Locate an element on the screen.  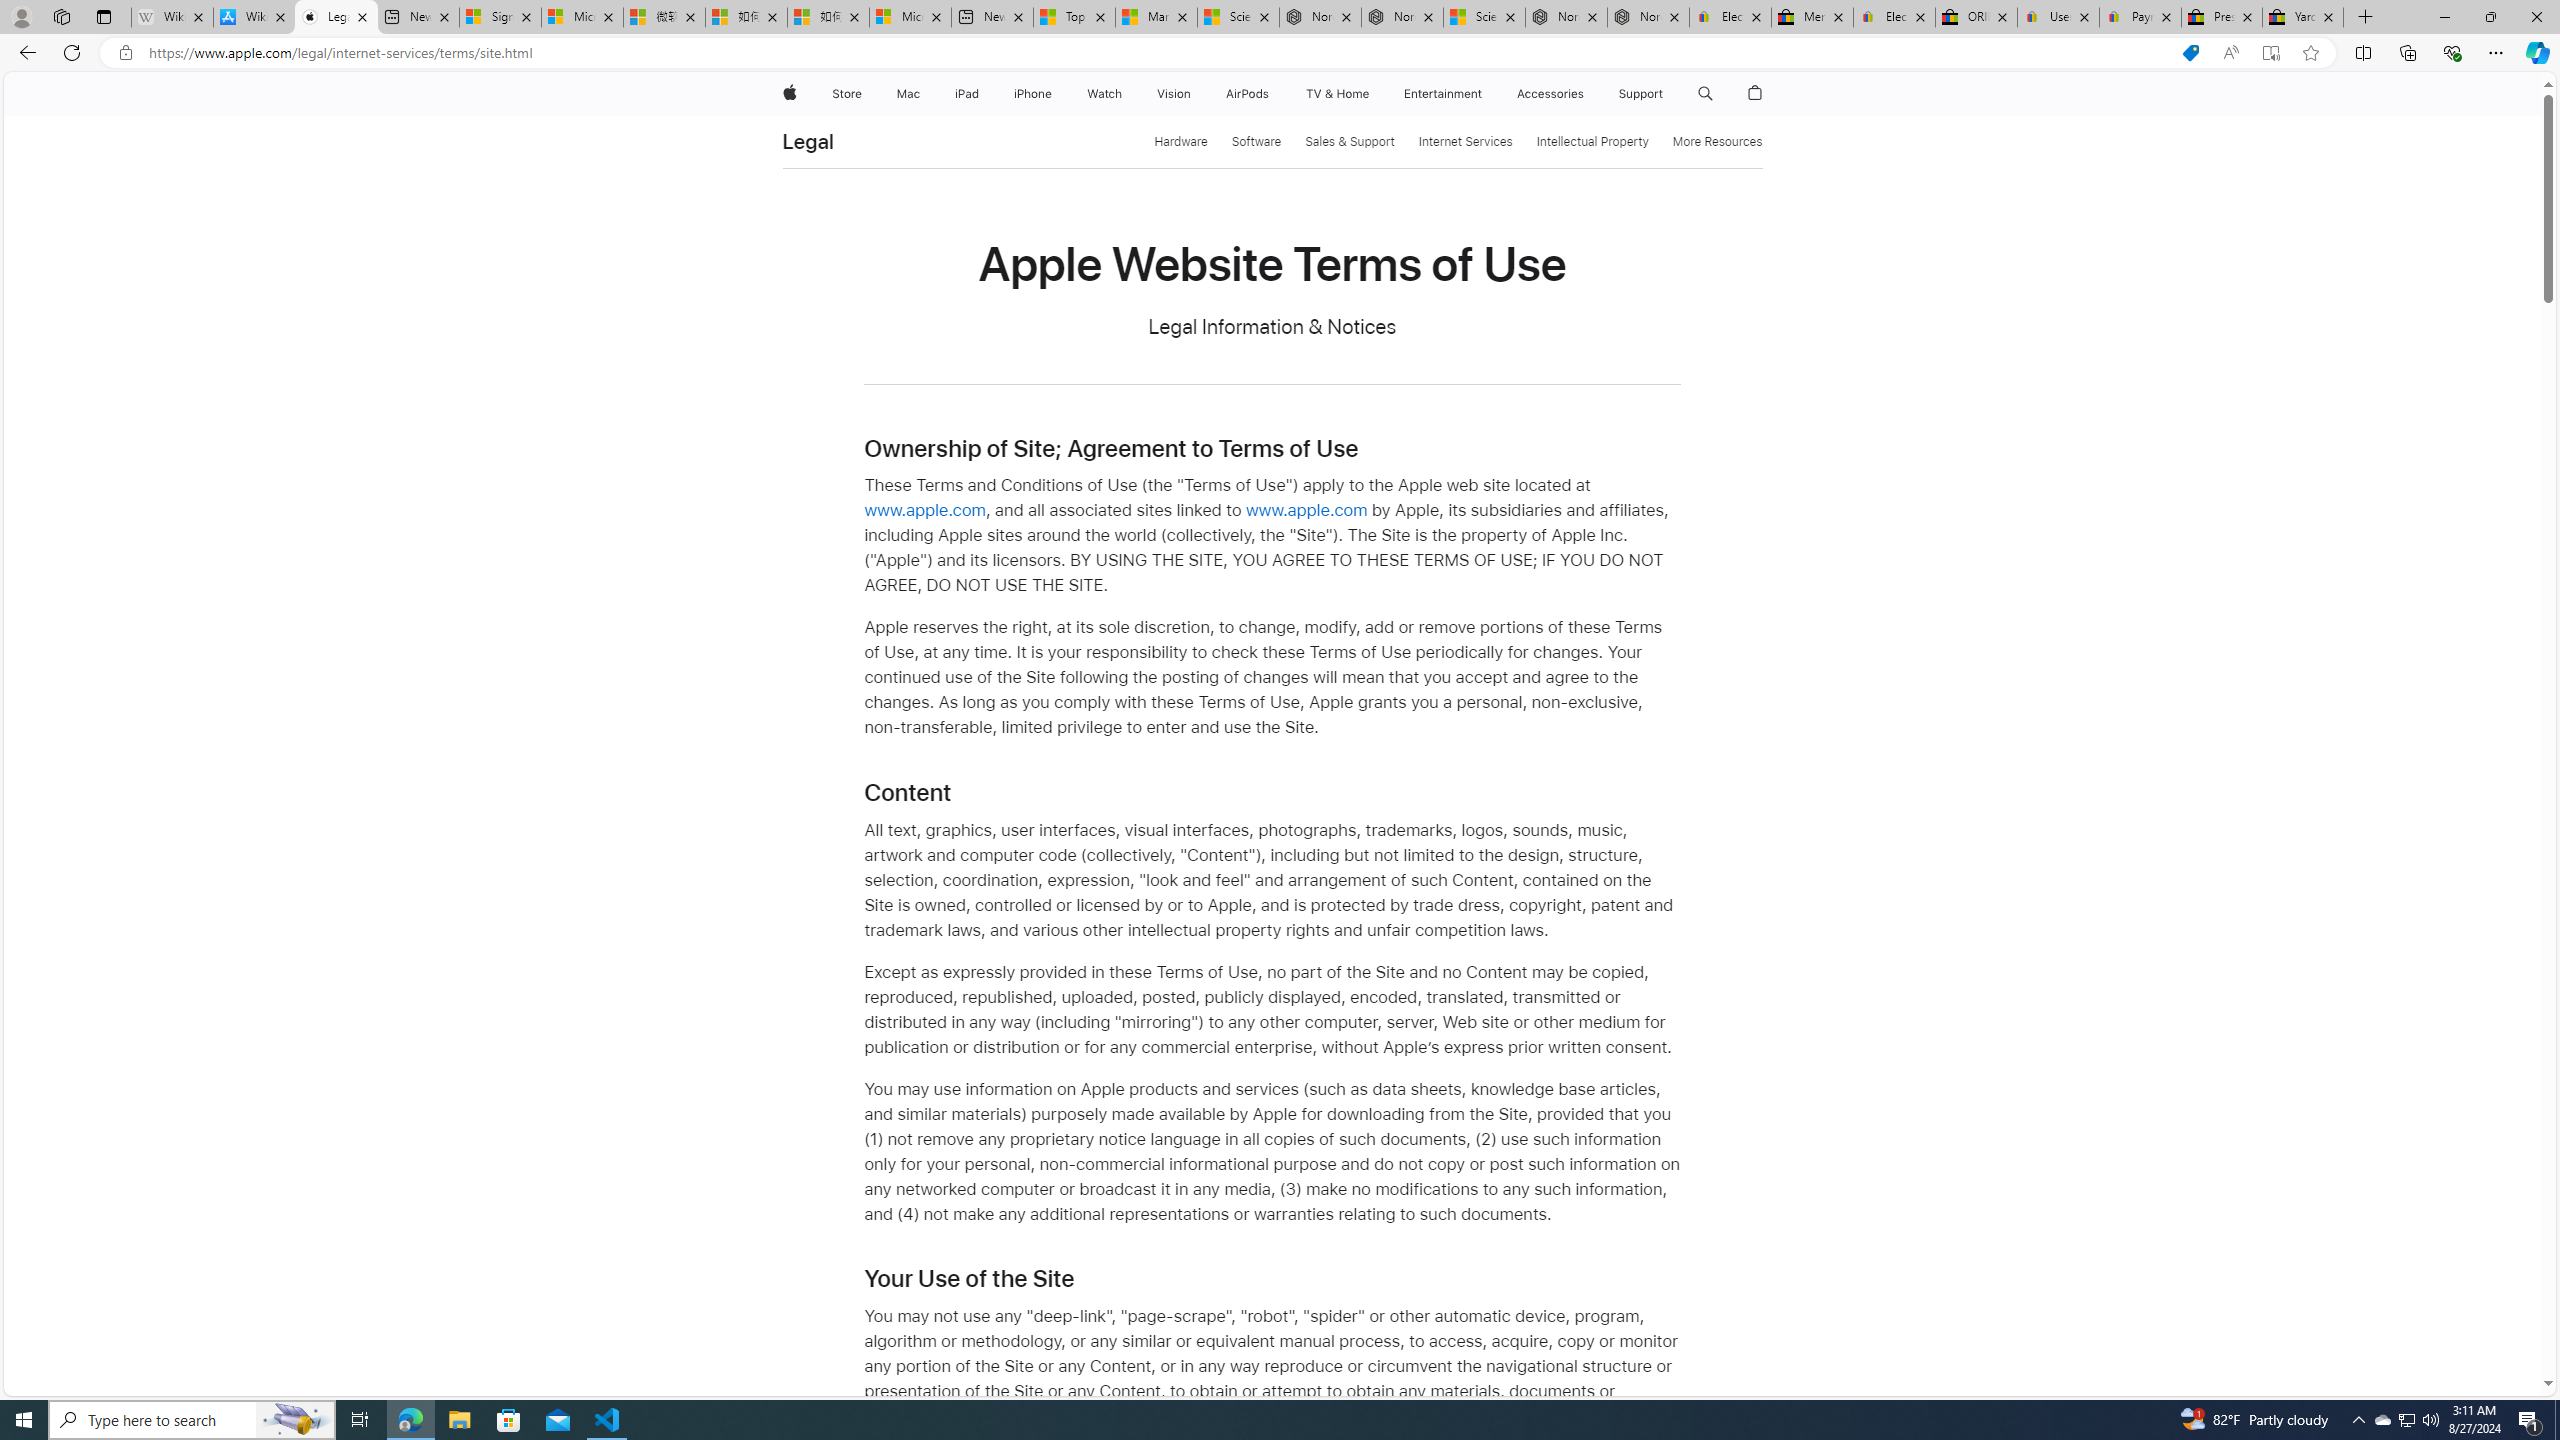
Store is located at coordinates (846, 94).